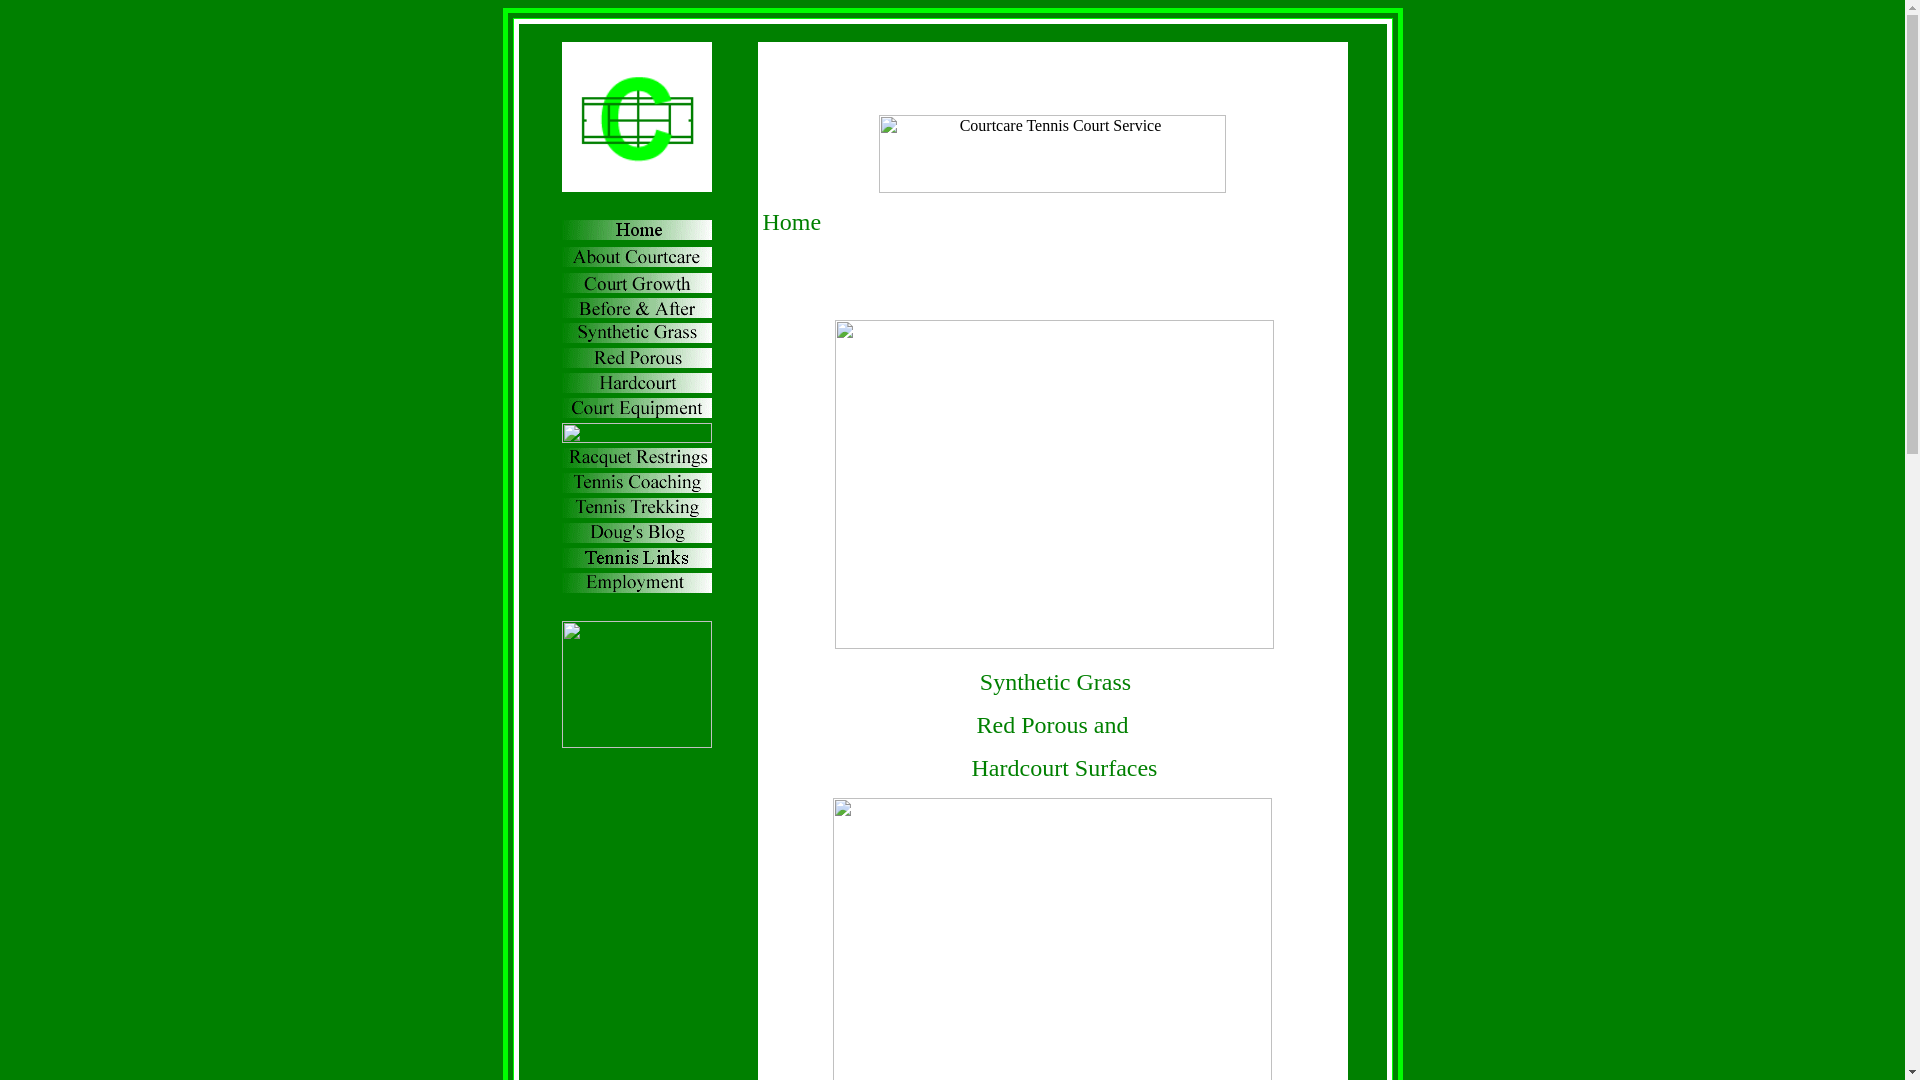  I want to click on Red Porous, so click(1032, 725).